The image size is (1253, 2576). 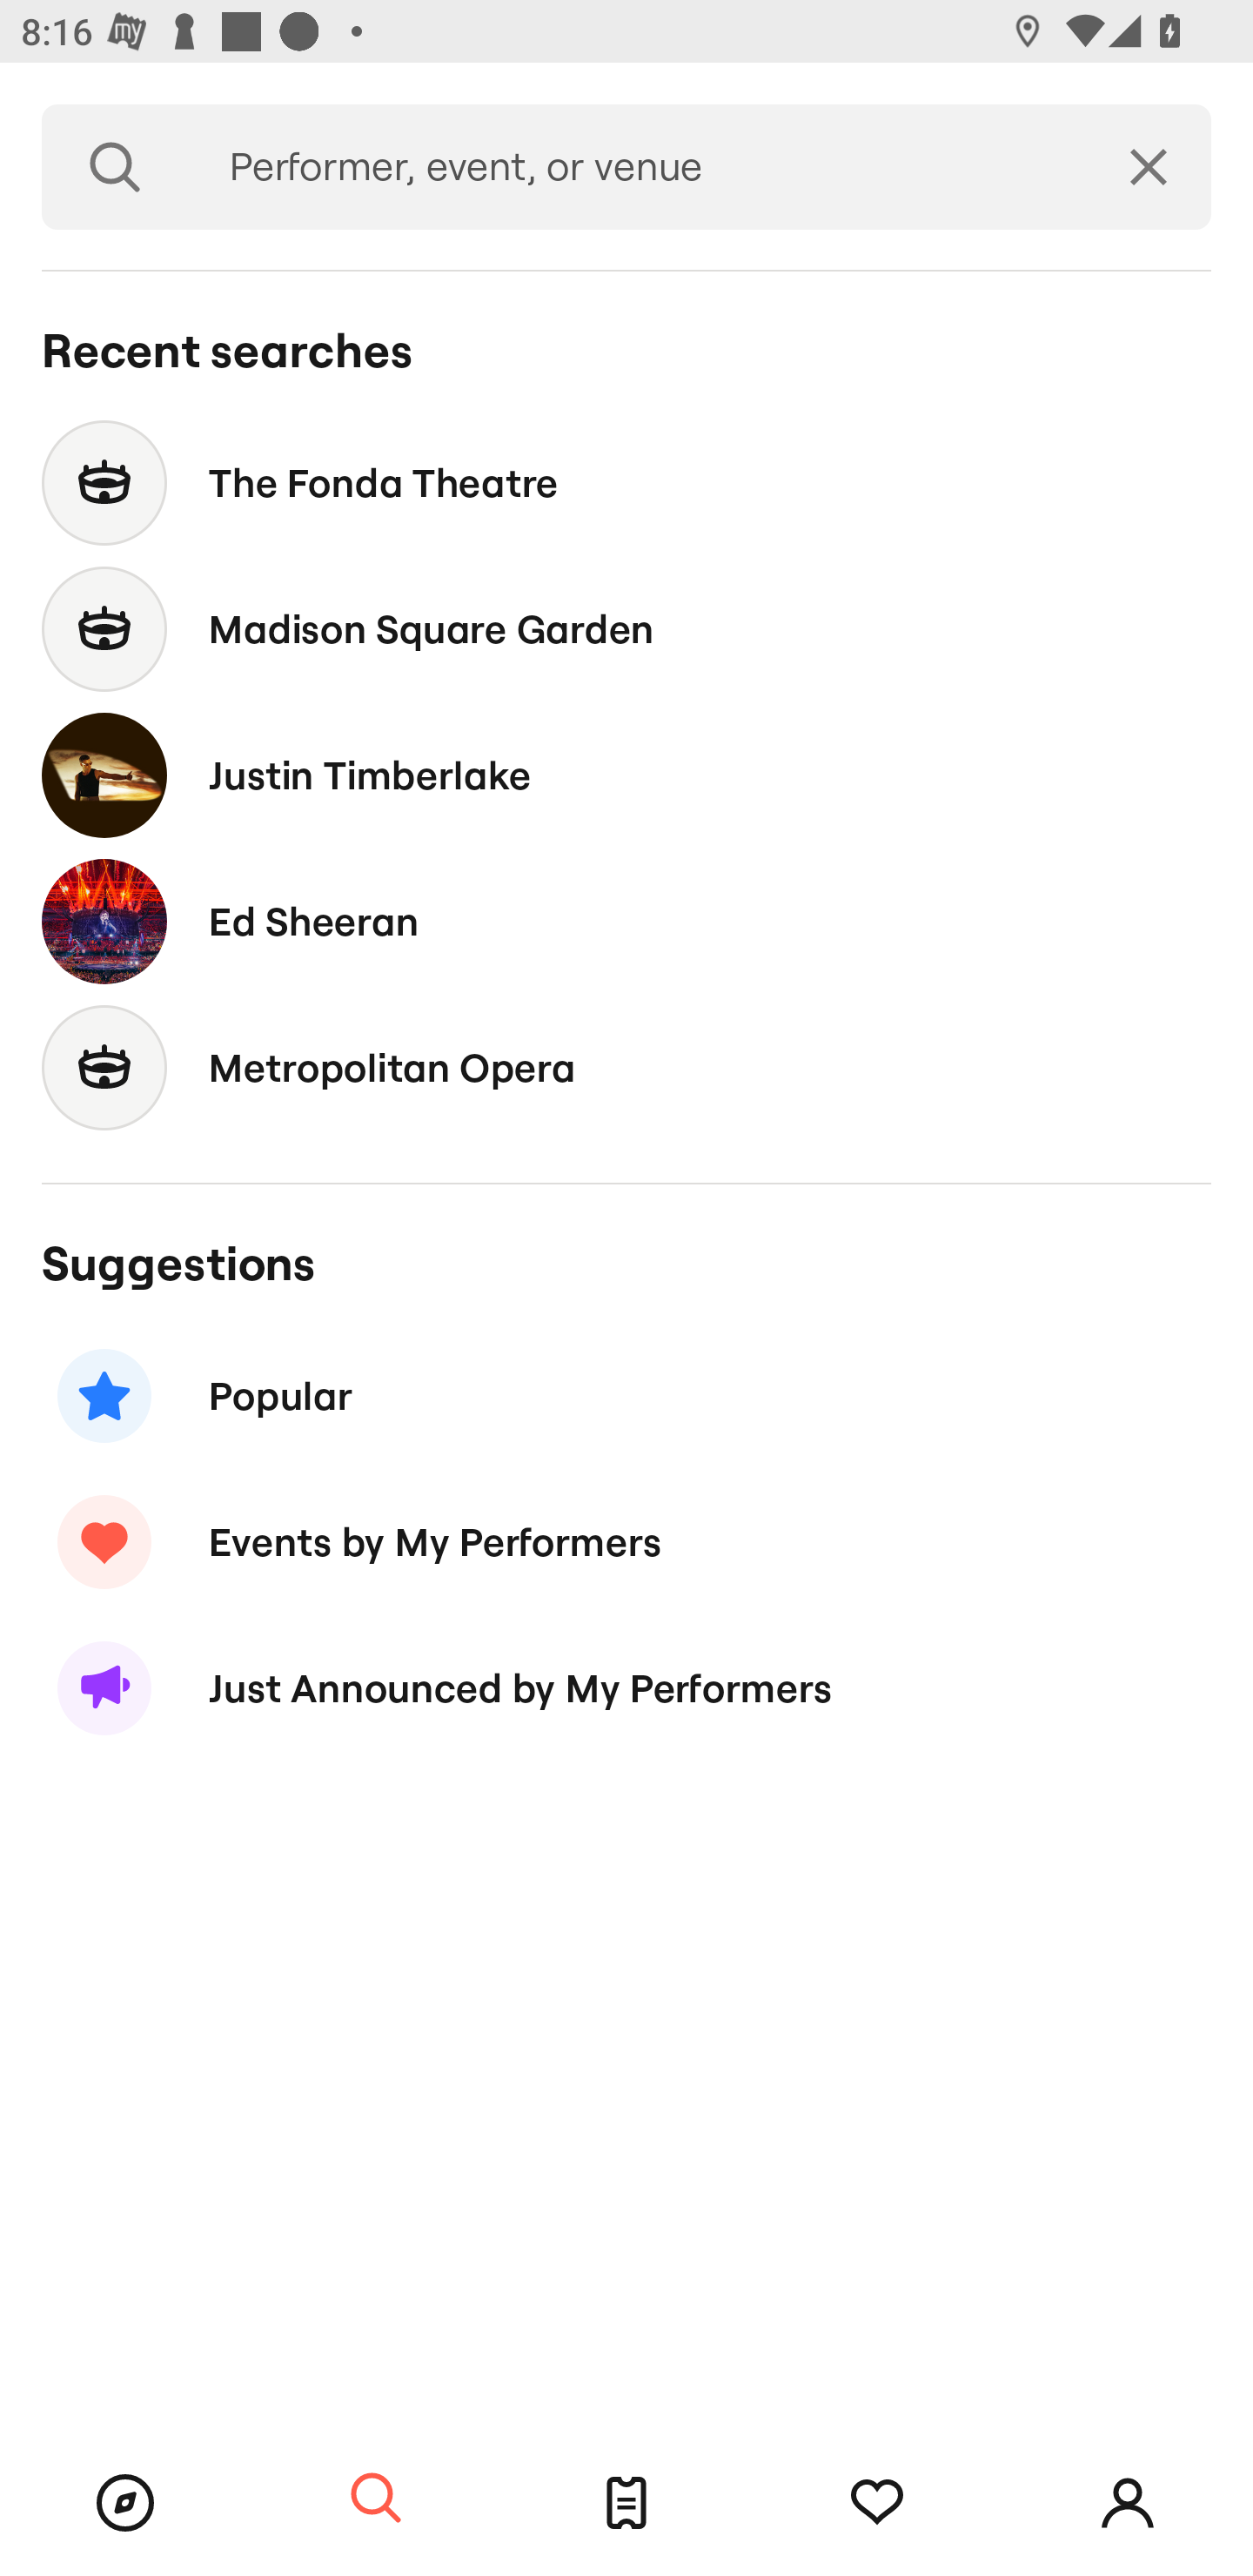 What do you see at coordinates (626, 482) in the screenshot?
I see `The Fonda Theatre` at bounding box center [626, 482].